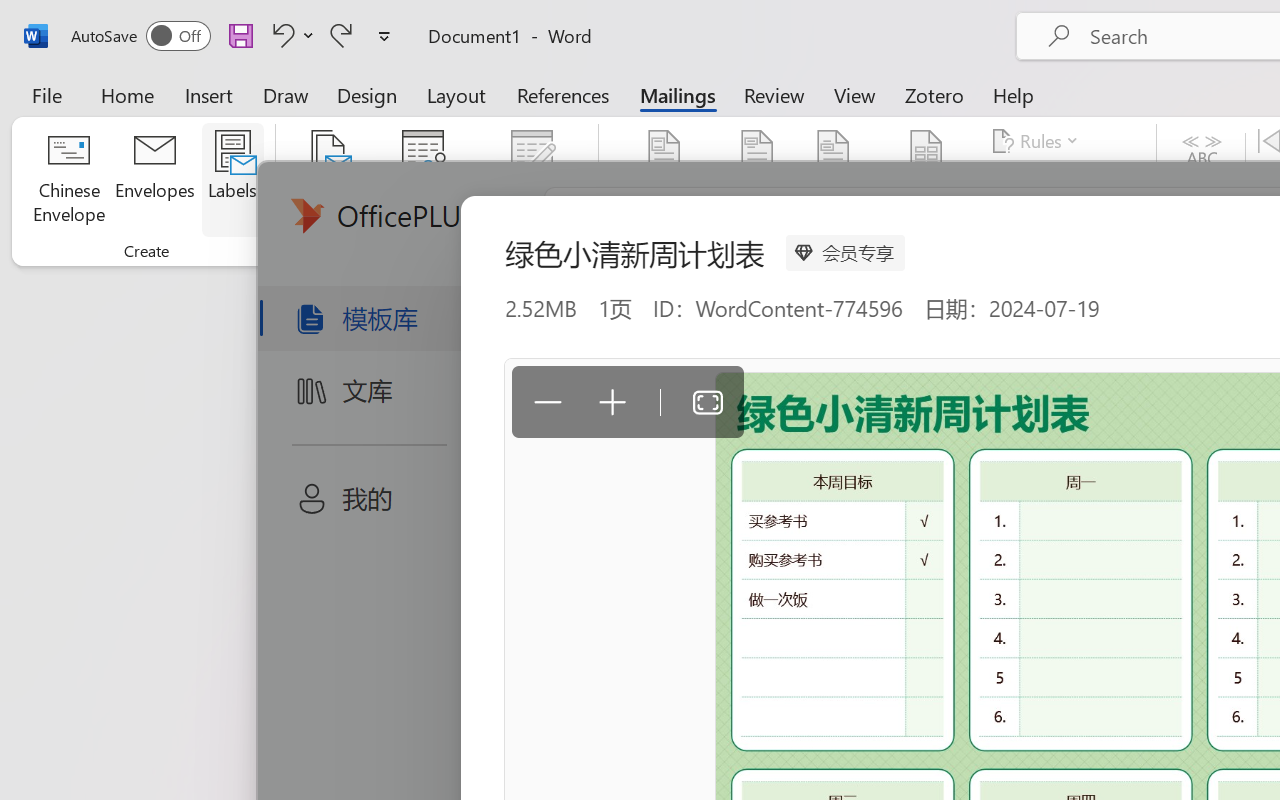 The height and width of the screenshot is (800, 1280). I want to click on Tell me more, so click(364, 449).